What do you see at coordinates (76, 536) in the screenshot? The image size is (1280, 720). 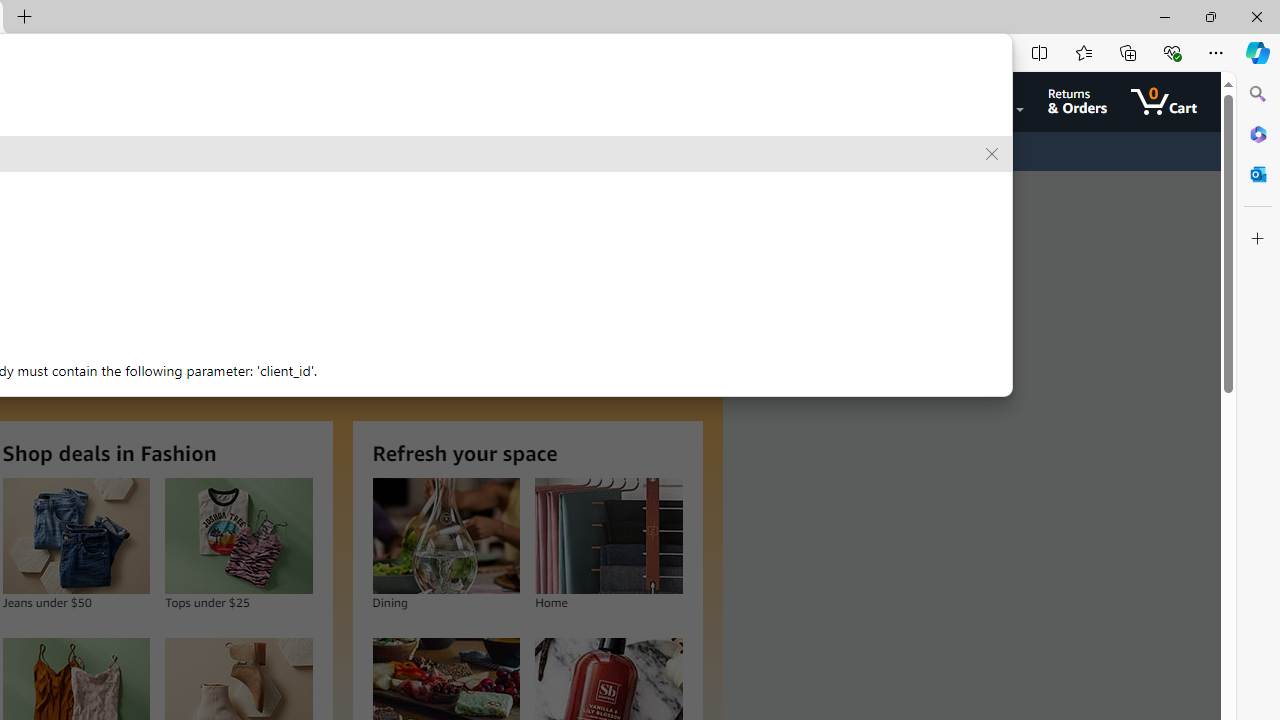 I see `Jeans under $50` at bounding box center [76, 536].